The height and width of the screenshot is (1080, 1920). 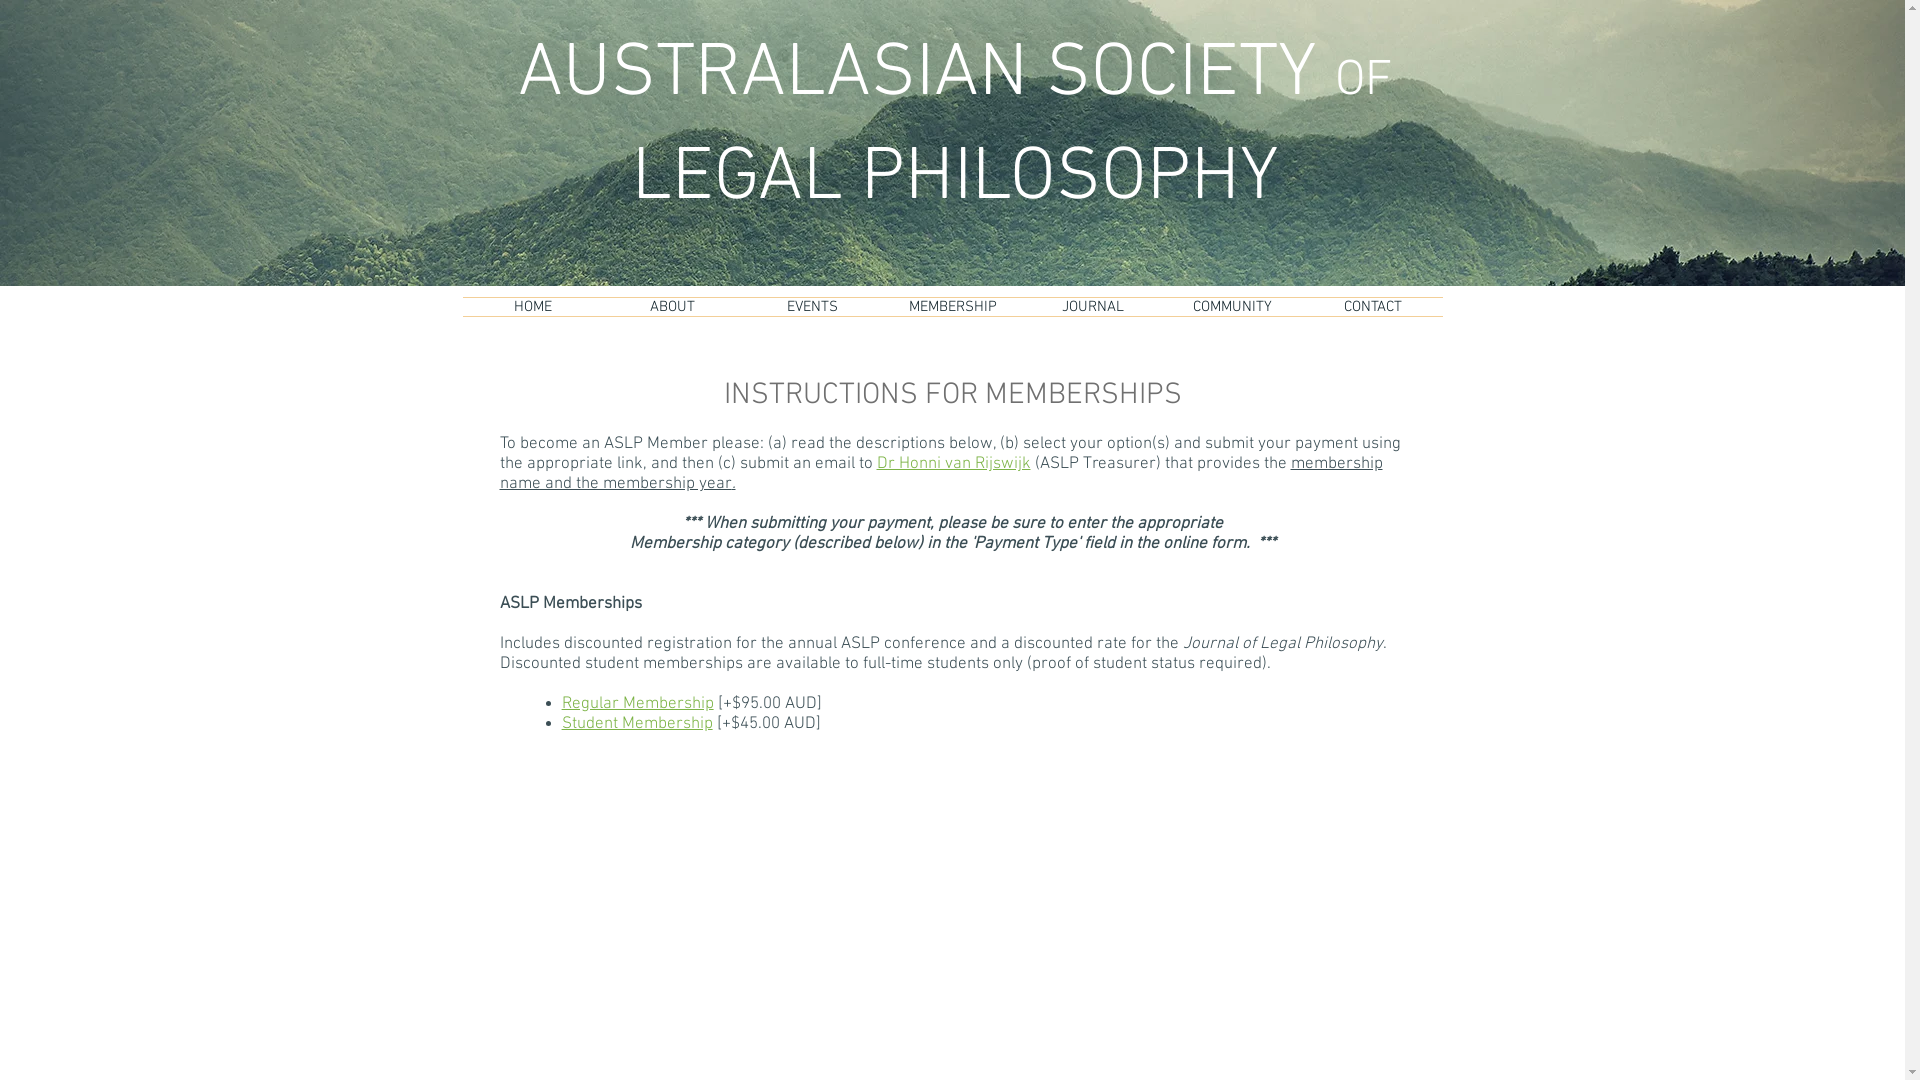 What do you see at coordinates (812, 307) in the screenshot?
I see `EVENTS` at bounding box center [812, 307].